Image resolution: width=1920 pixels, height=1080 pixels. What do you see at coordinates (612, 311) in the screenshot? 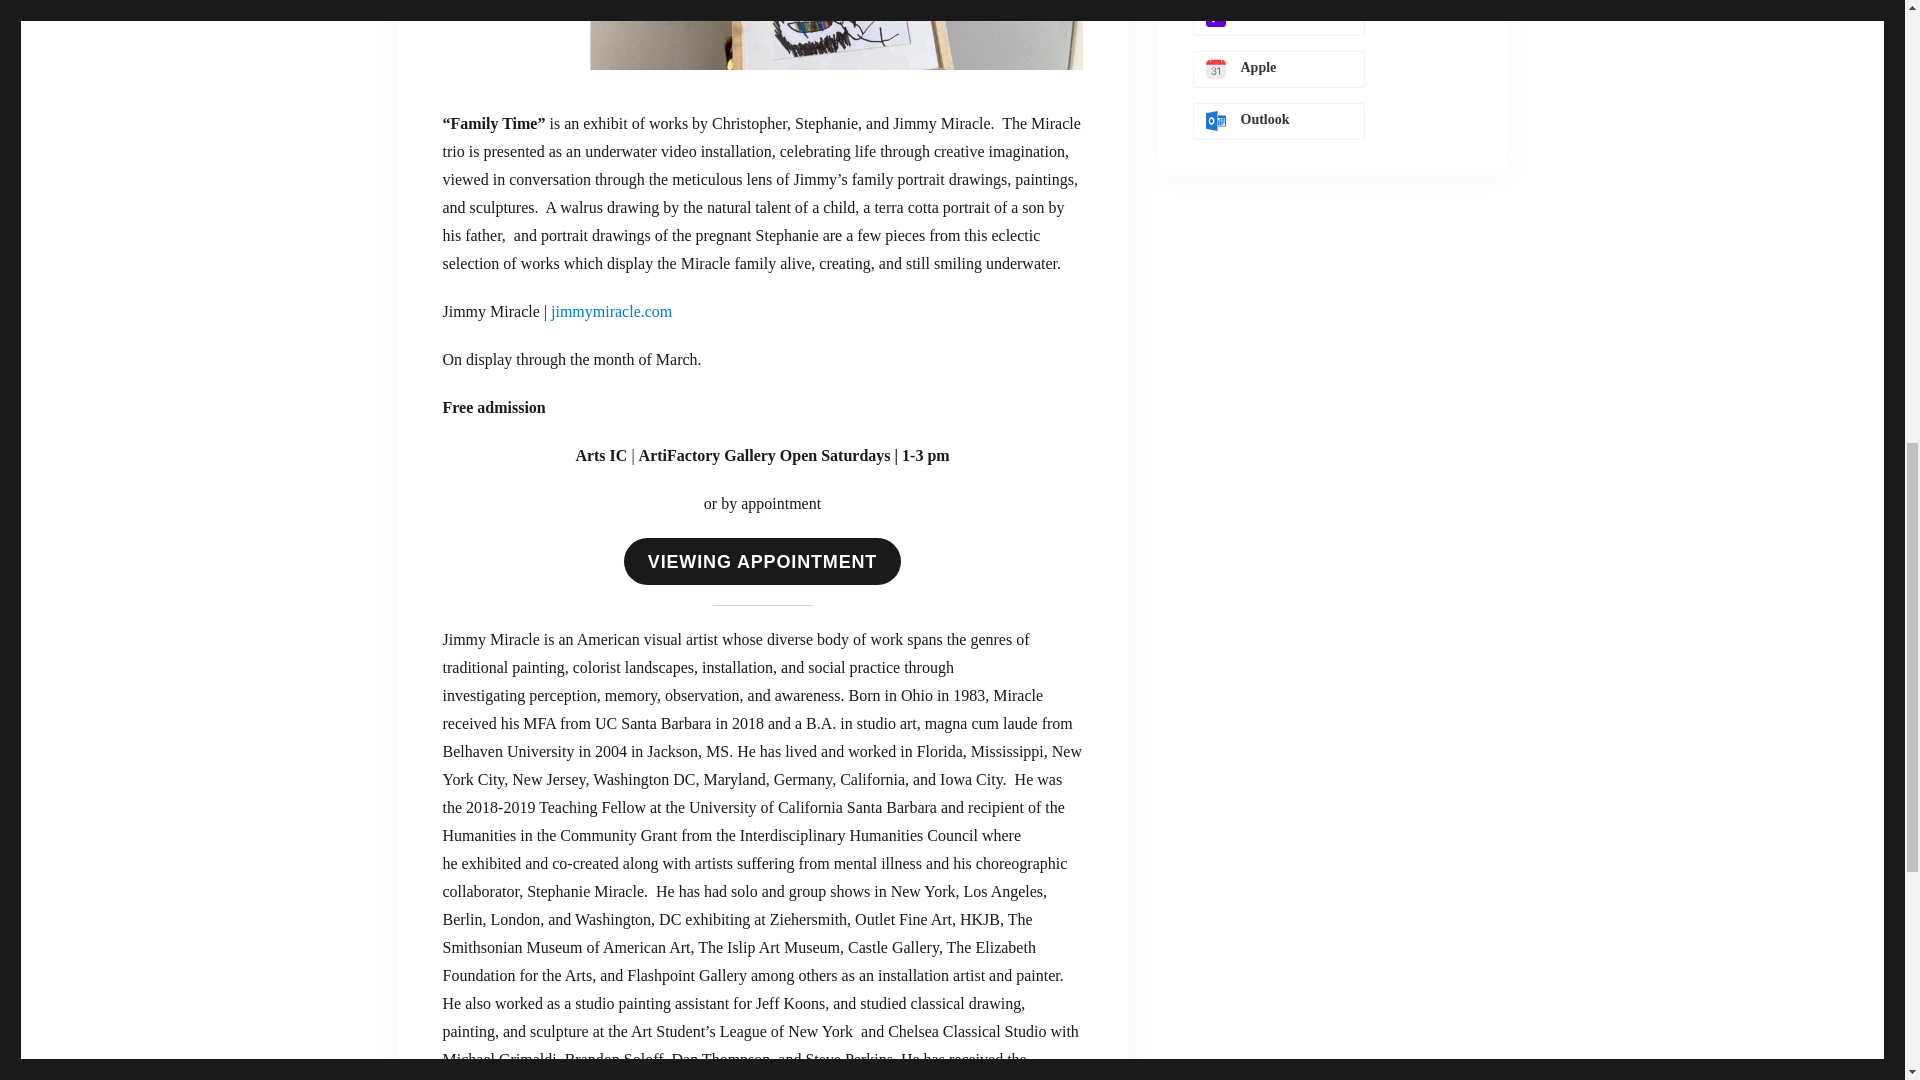
I see `jimmymiracle.com` at bounding box center [612, 311].